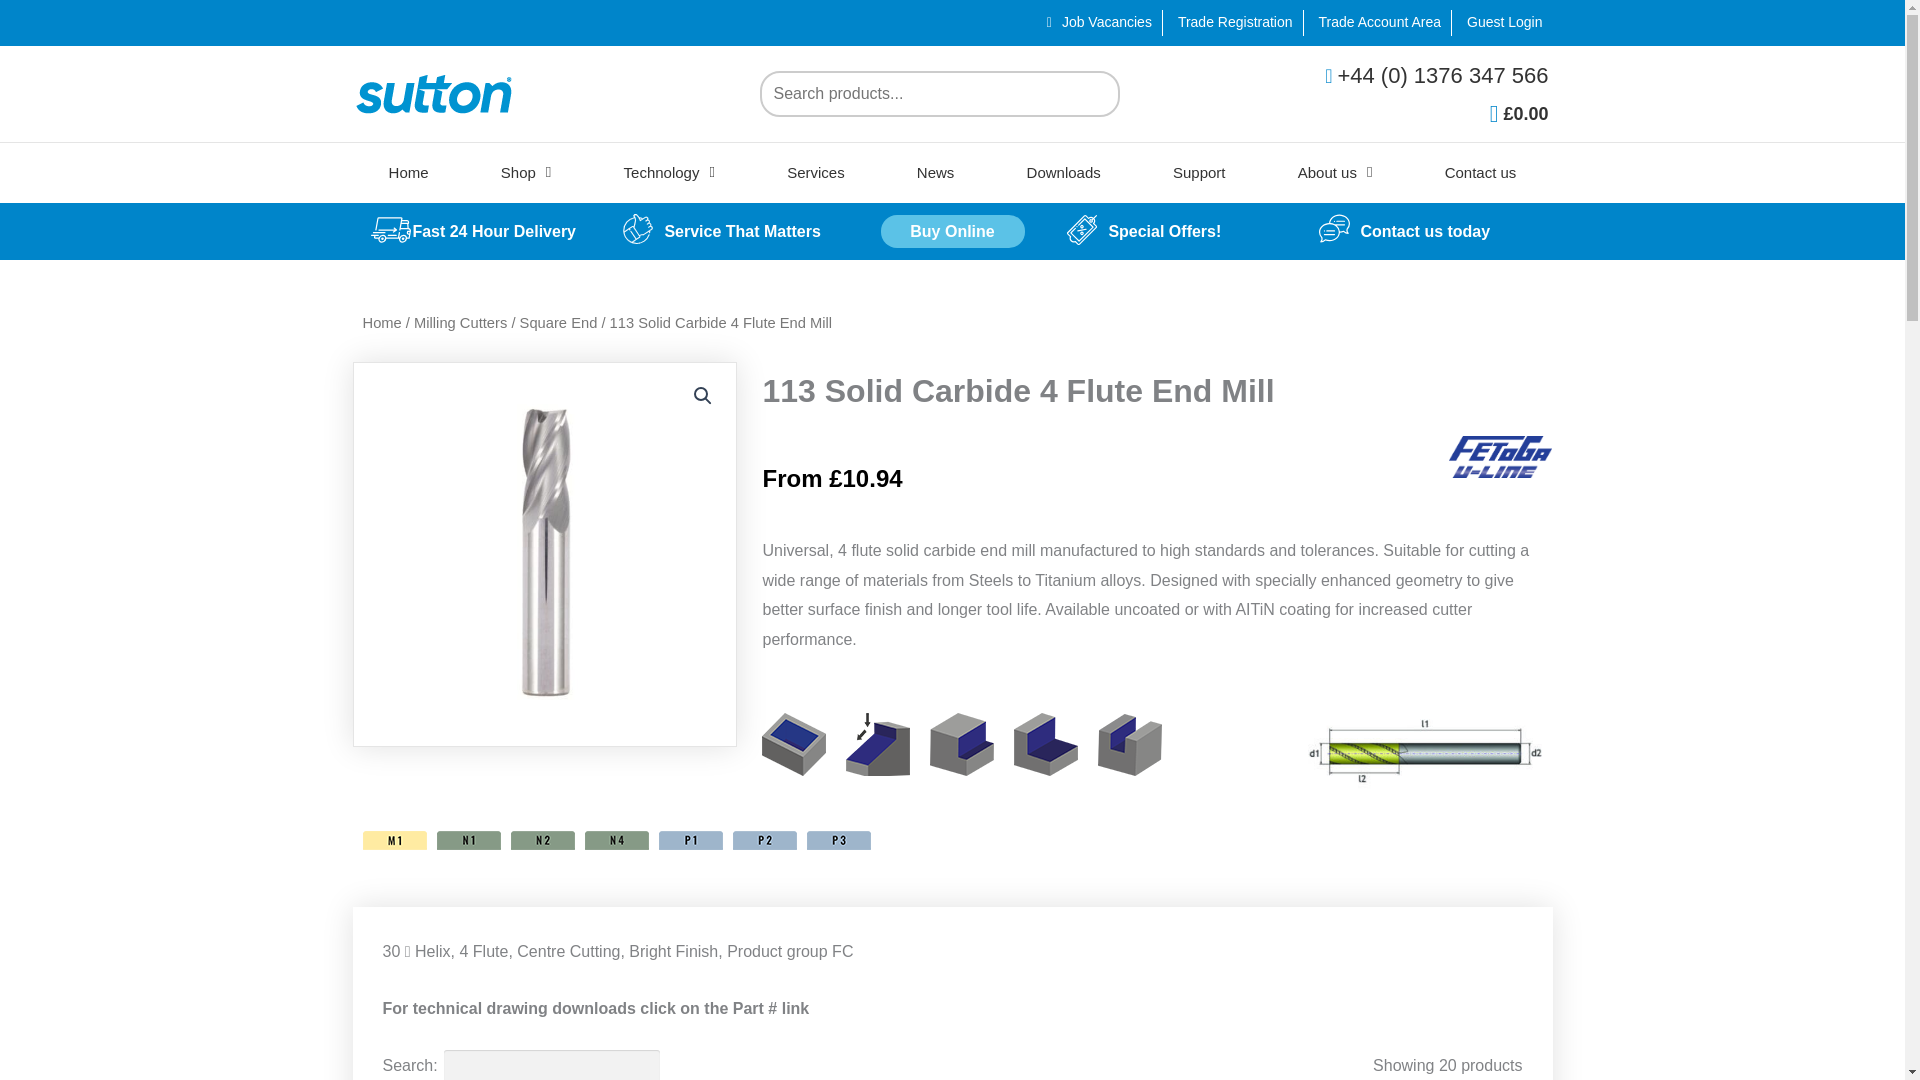  Describe the element at coordinates (545, 554) in the screenshot. I see `FETOGA U 113` at that location.